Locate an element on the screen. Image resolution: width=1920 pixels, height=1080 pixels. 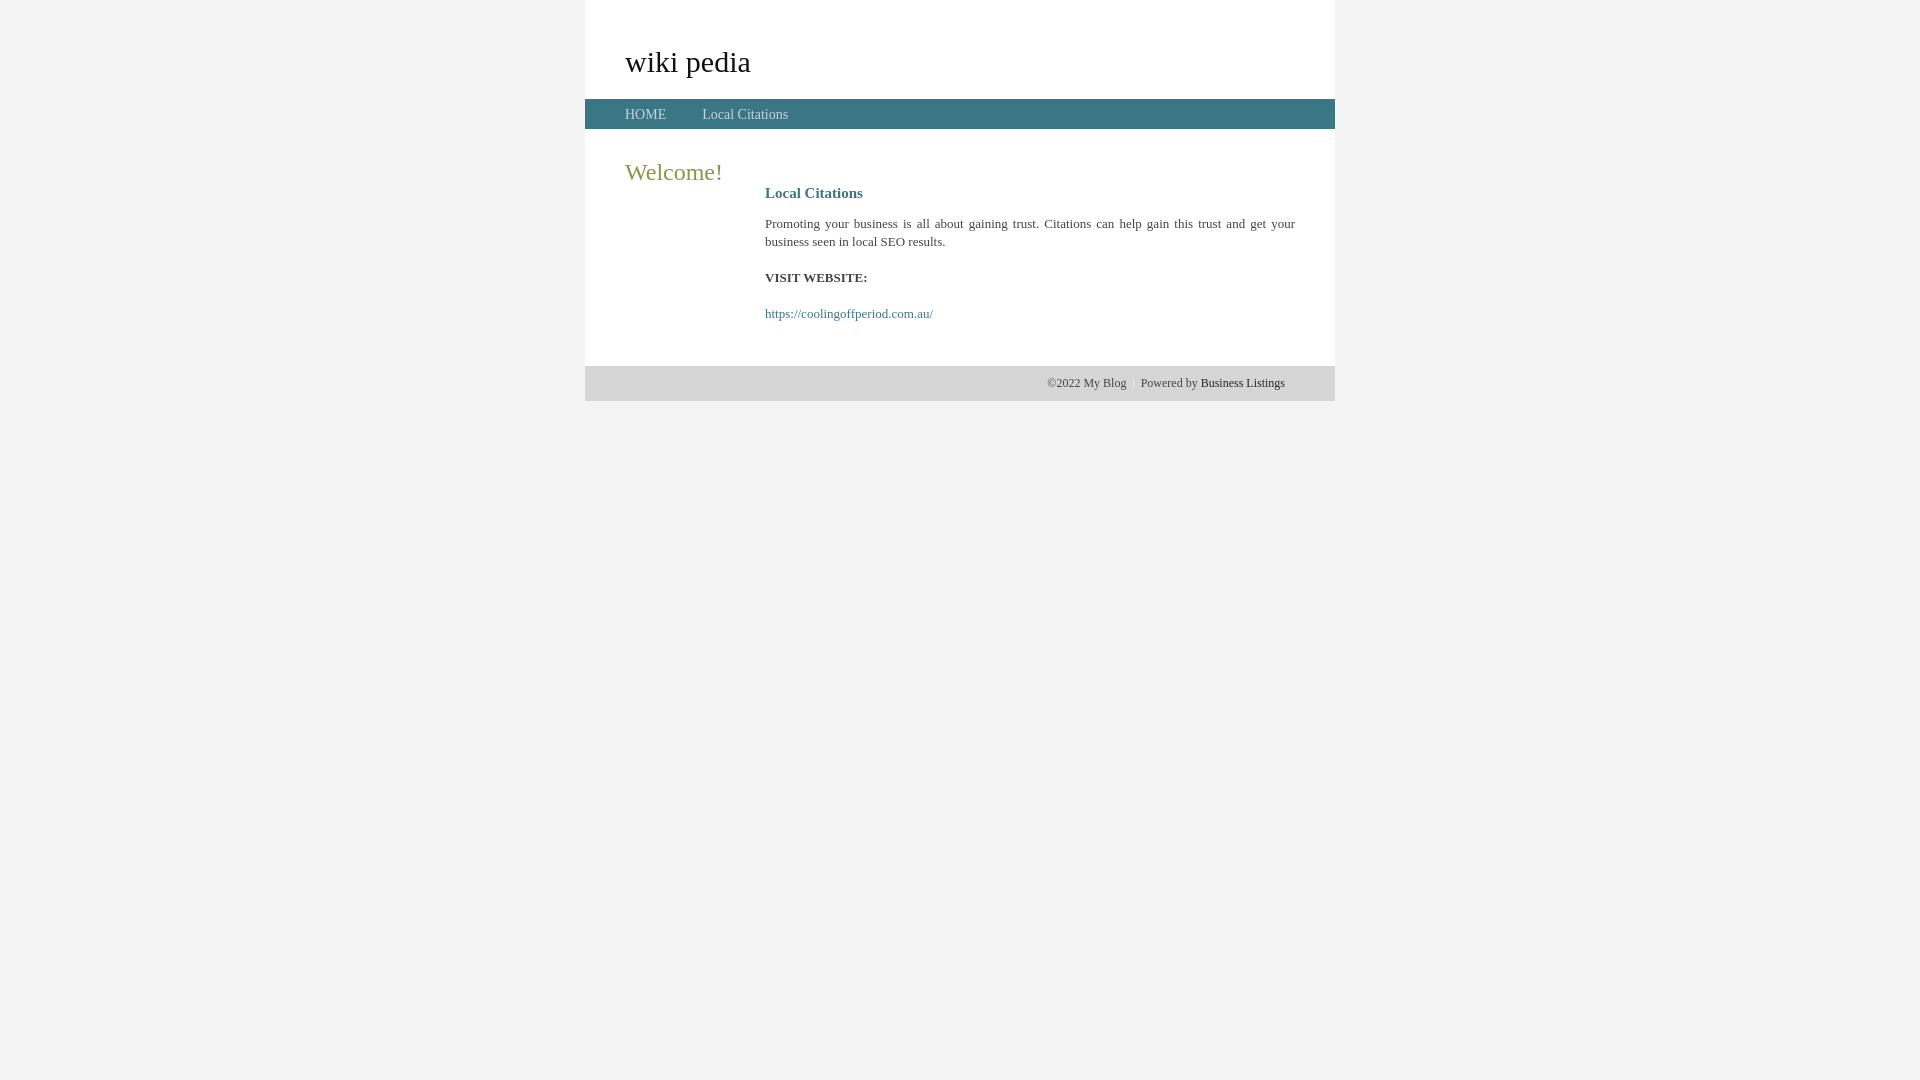
wiki pedia is located at coordinates (688, 61).